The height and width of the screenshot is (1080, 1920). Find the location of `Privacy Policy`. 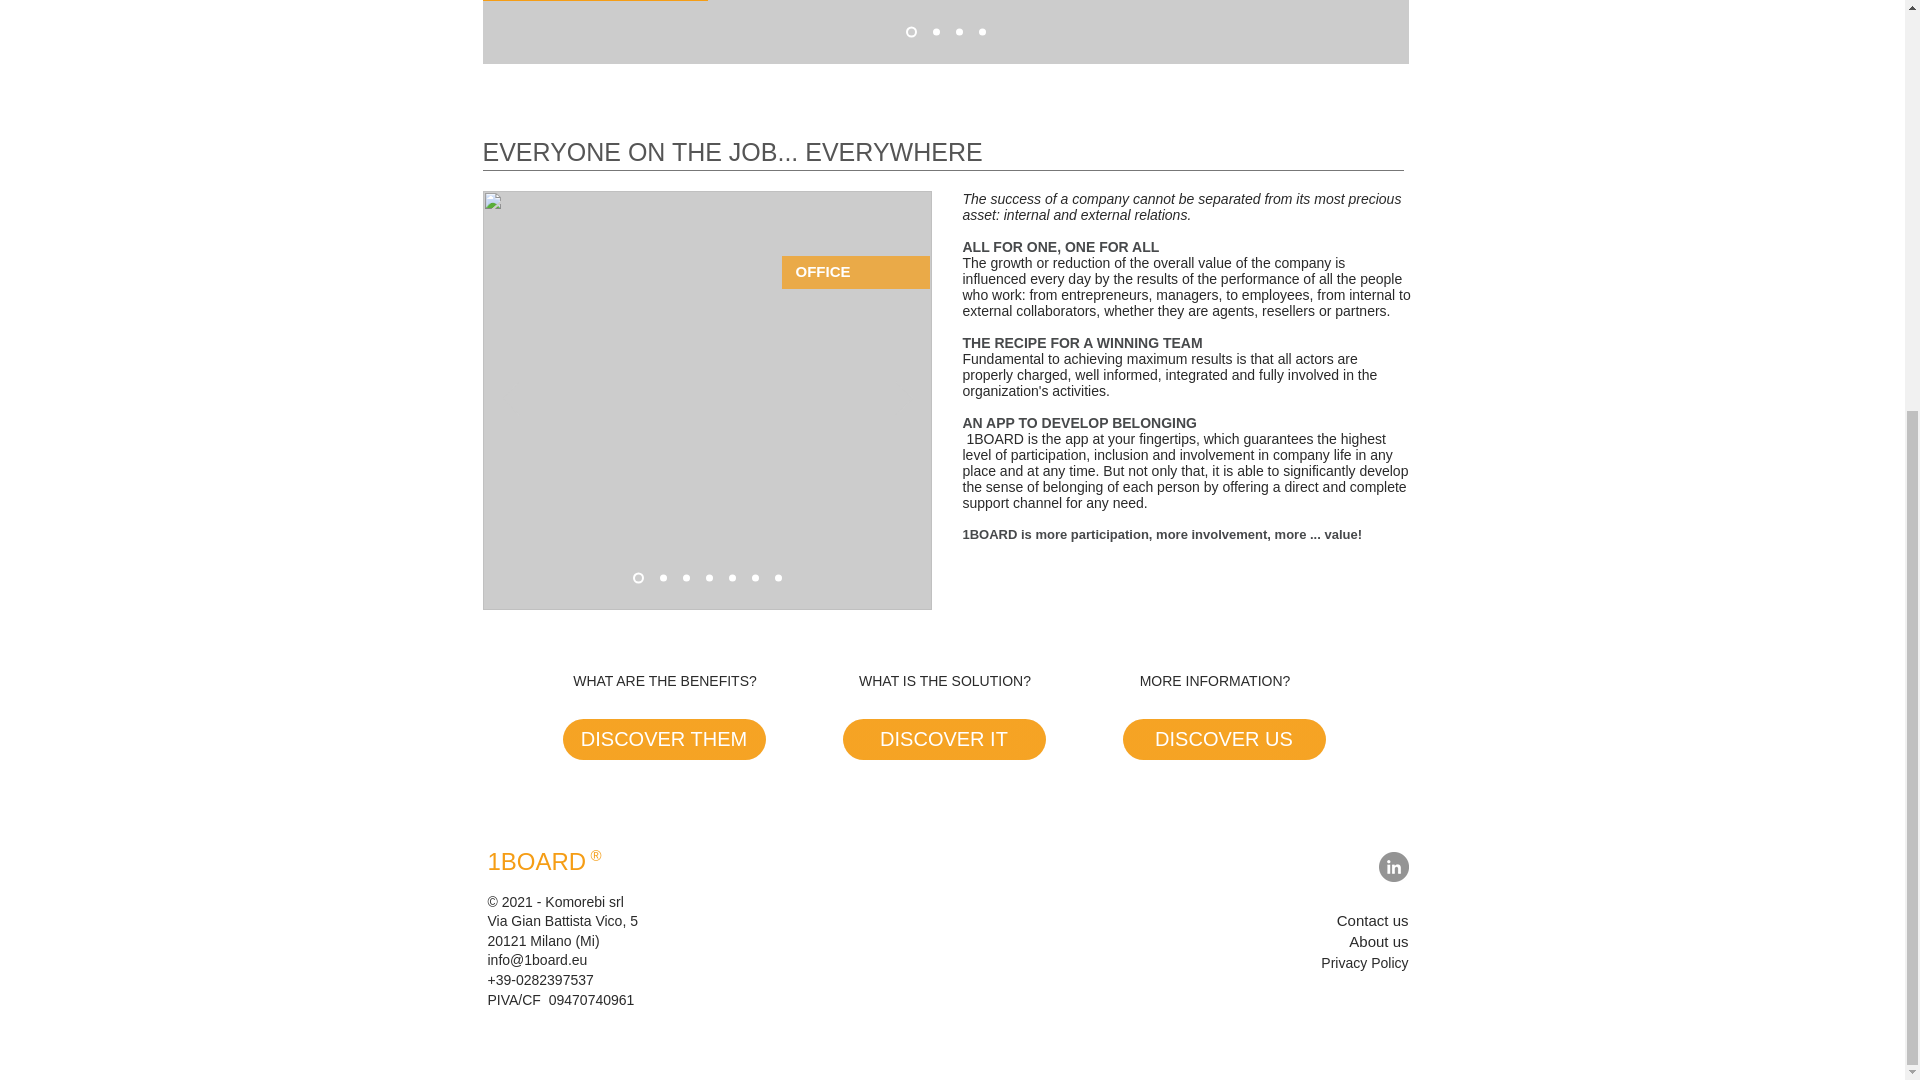

Privacy Policy is located at coordinates (1364, 962).